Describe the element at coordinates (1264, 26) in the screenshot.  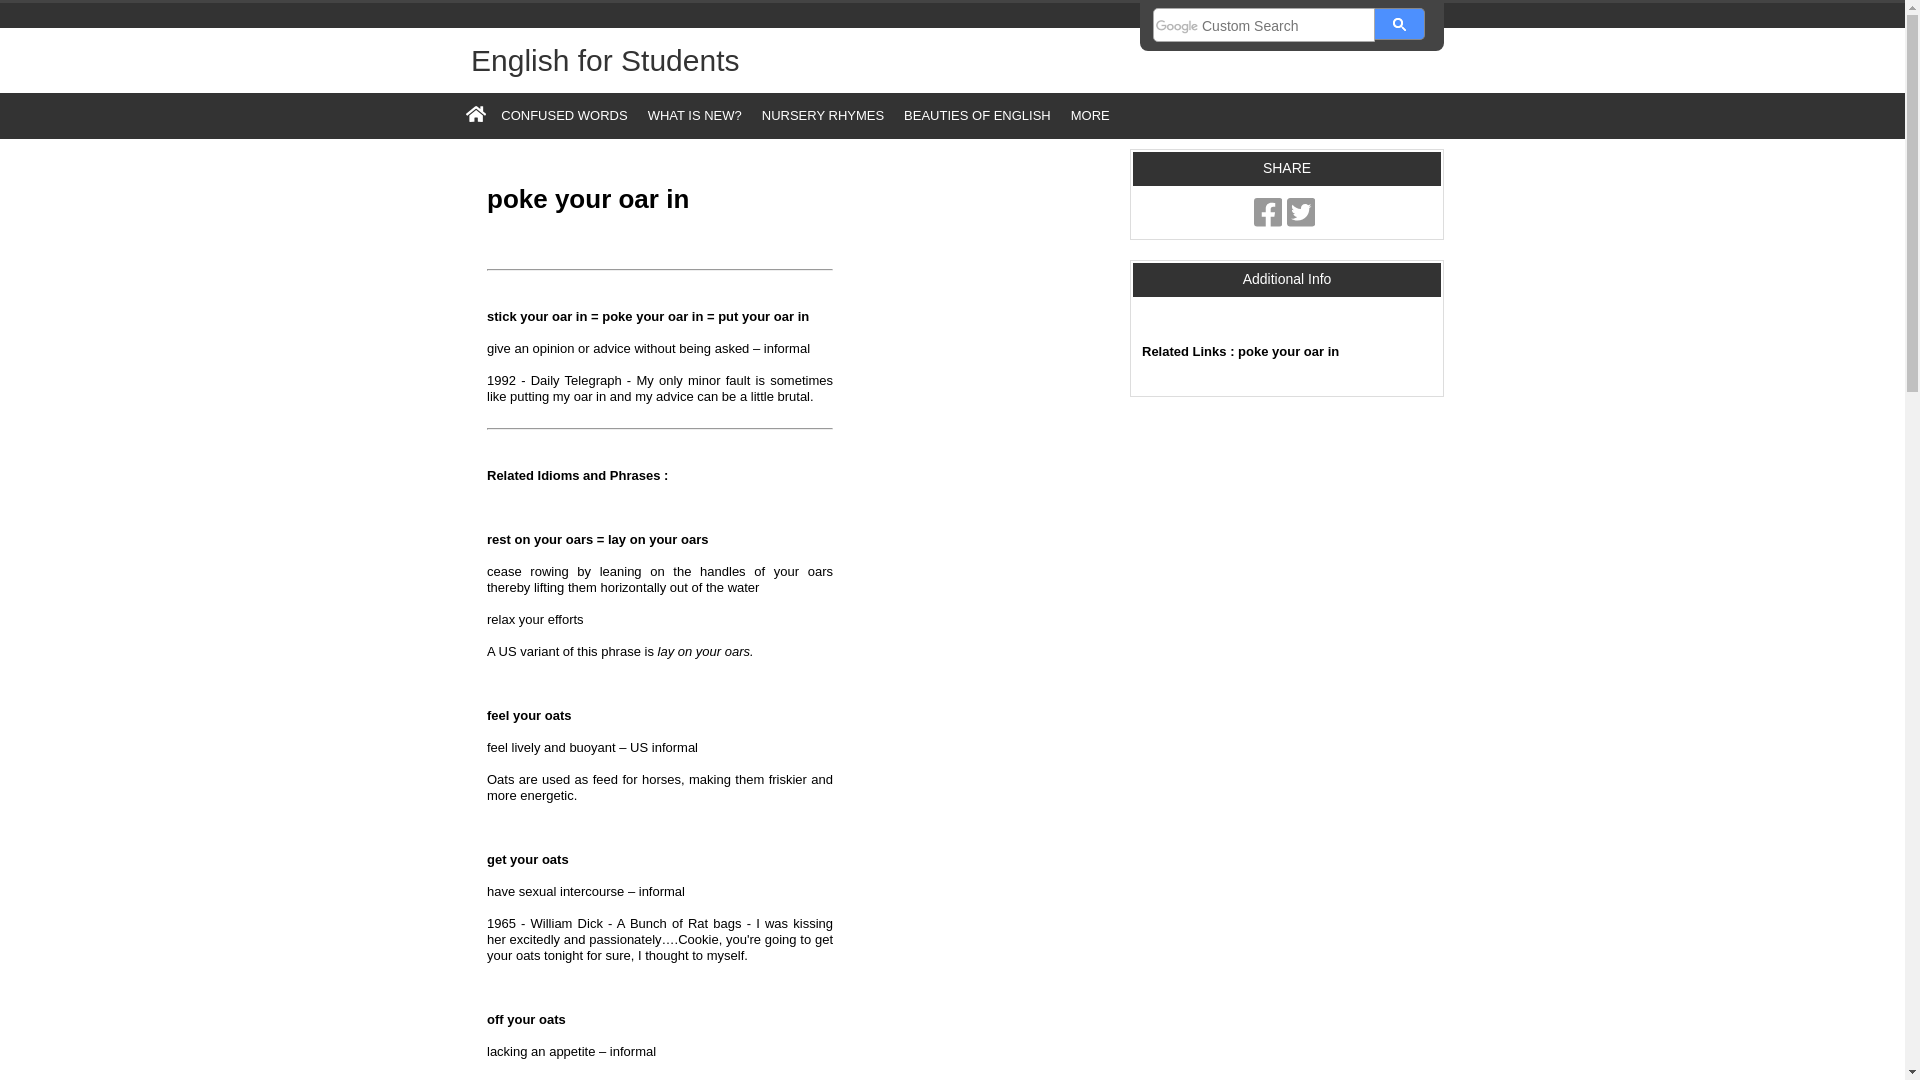
I see `search` at that location.